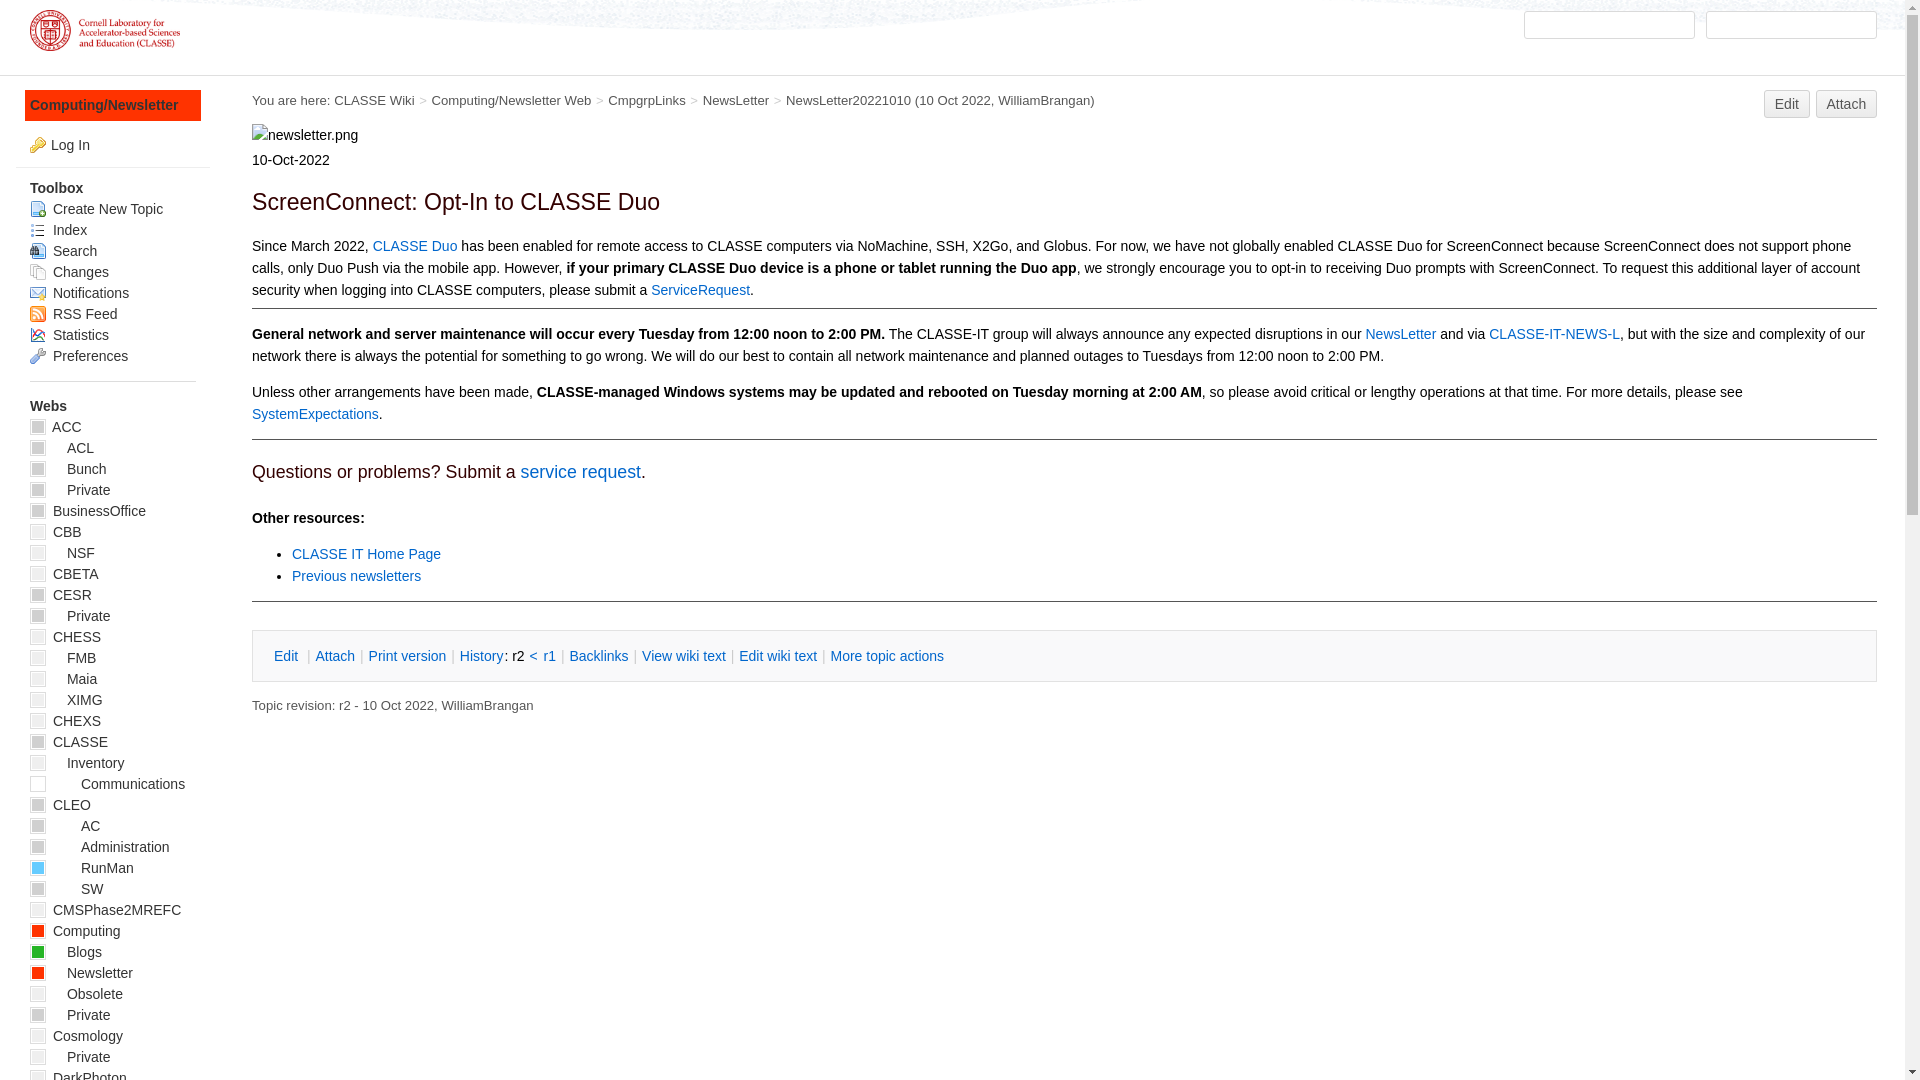 This screenshot has width=1920, height=1080. I want to click on CLASSE Wiki, so click(374, 100).